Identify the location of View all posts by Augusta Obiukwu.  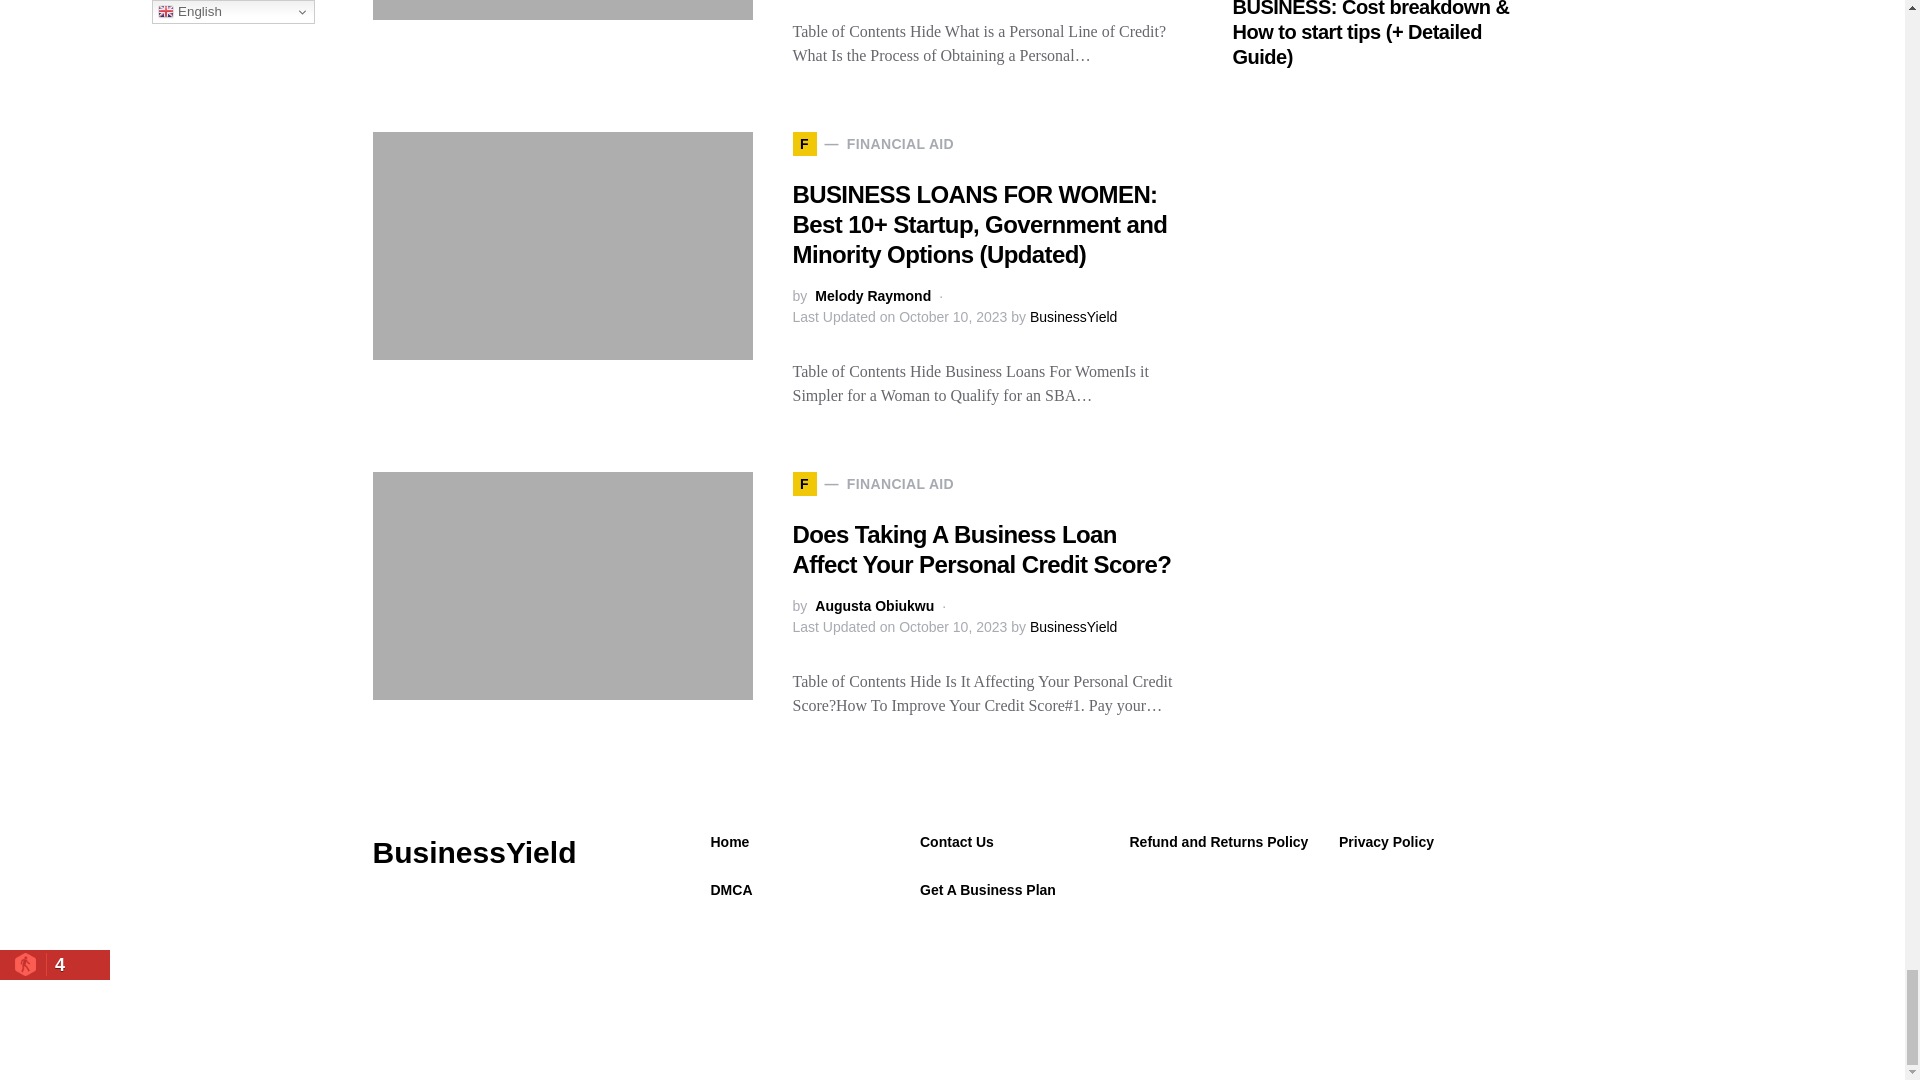
(874, 606).